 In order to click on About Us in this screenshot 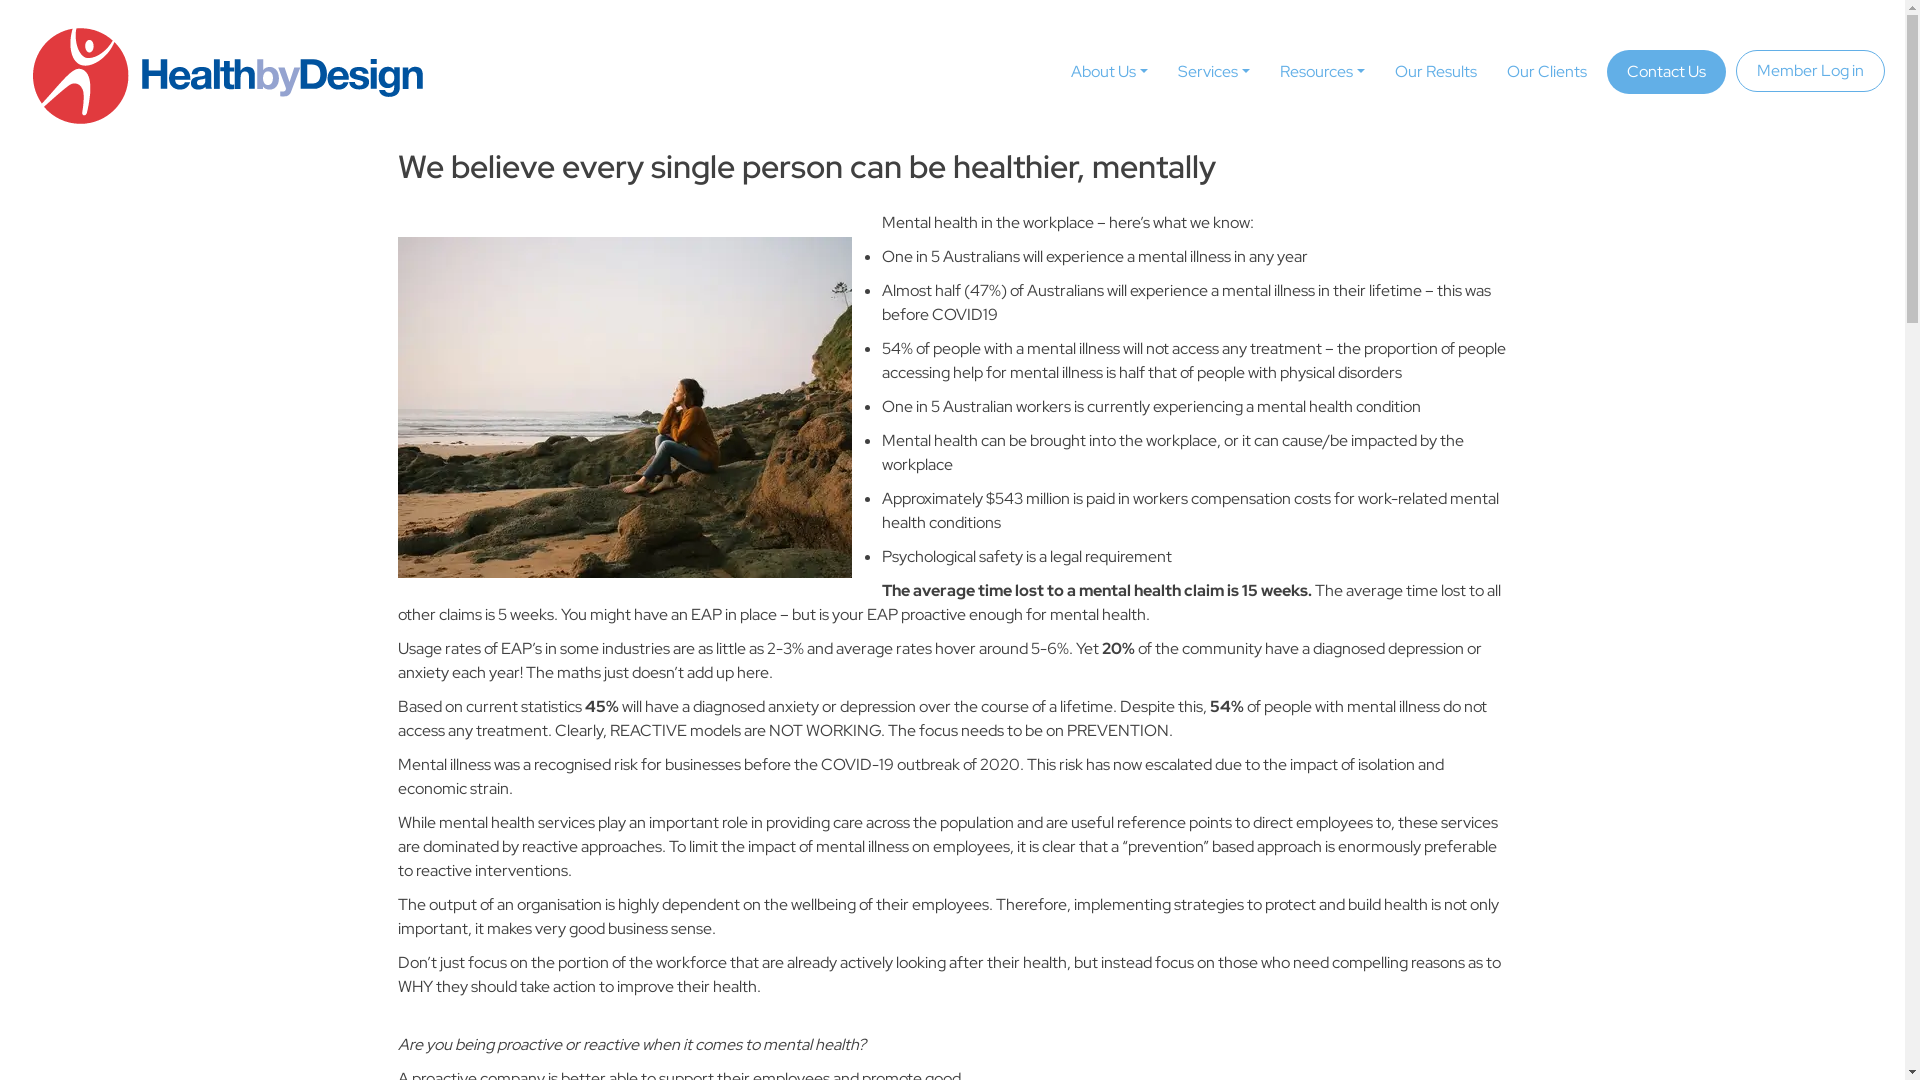, I will do `click(1110, 72)`.